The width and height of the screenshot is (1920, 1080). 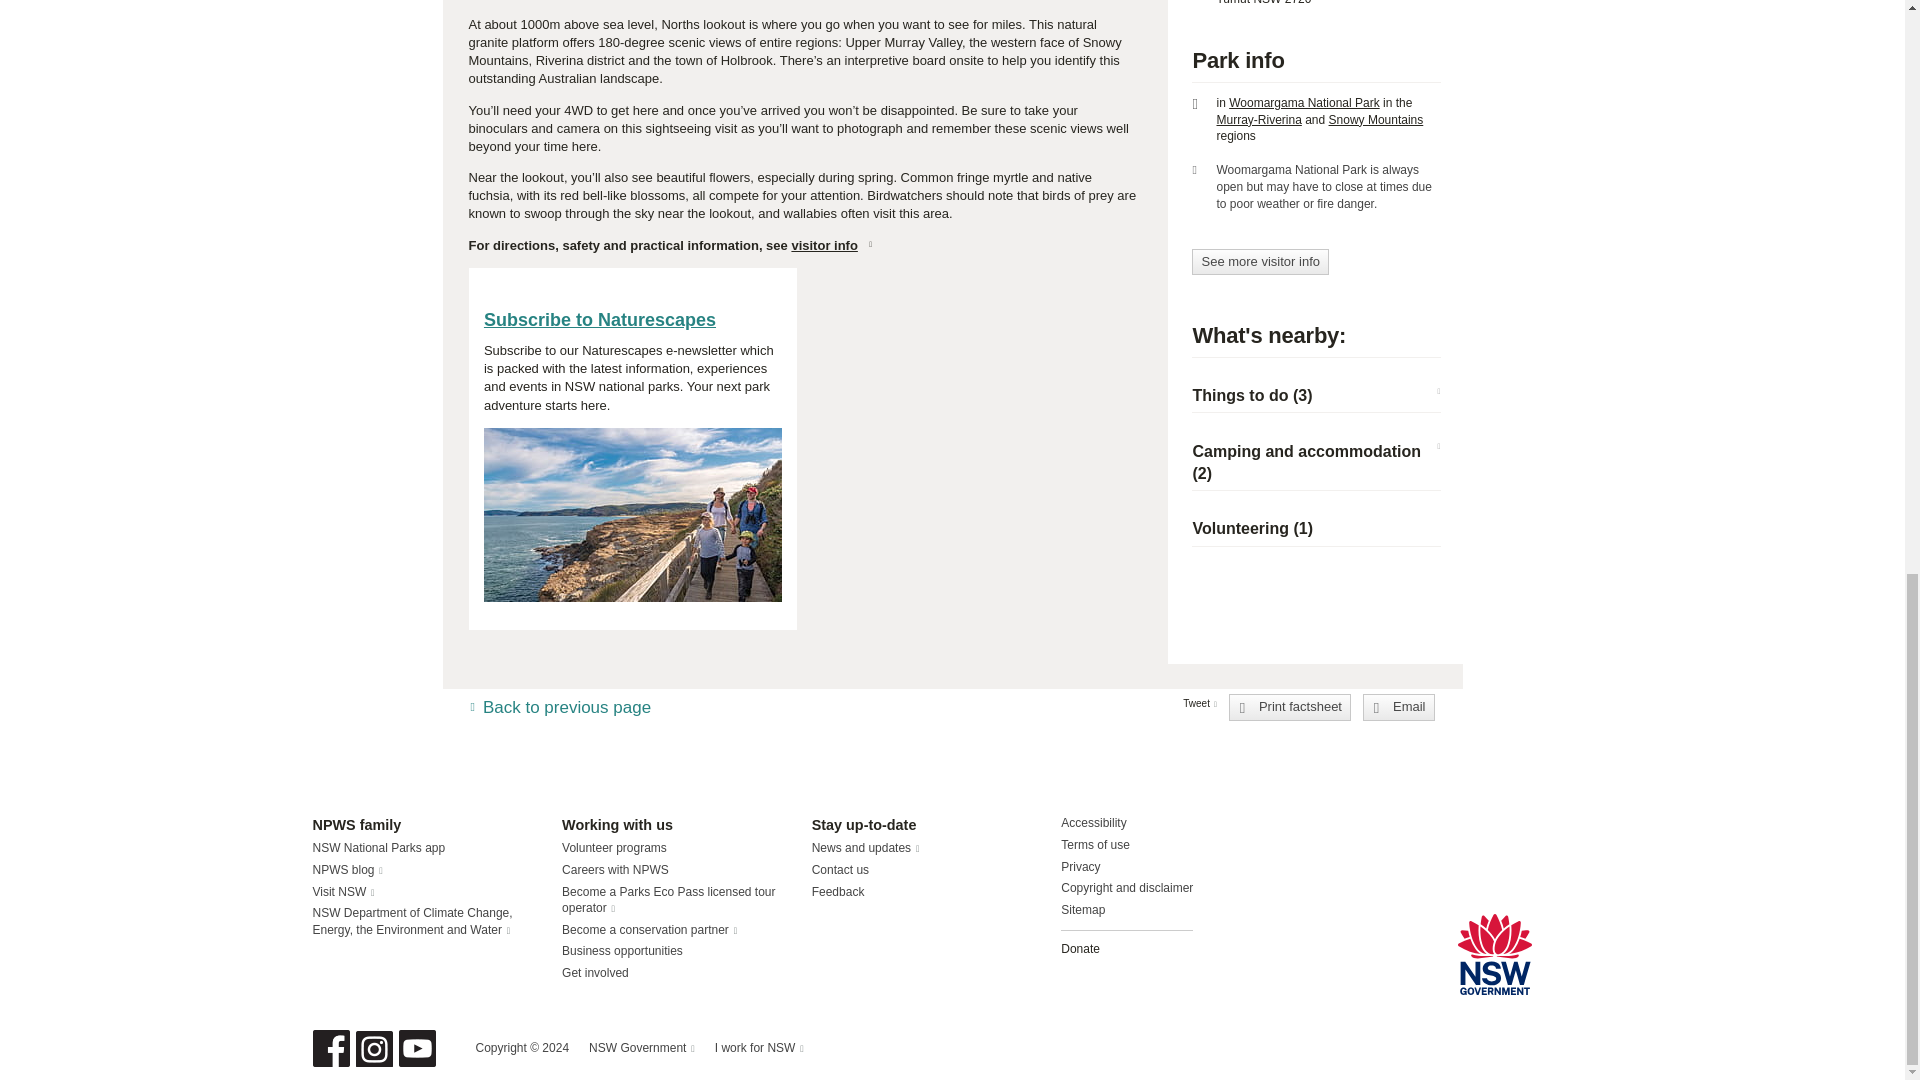 I want to click on Visit NSW National Parks on Youtube, so click(x=416, y=1048).